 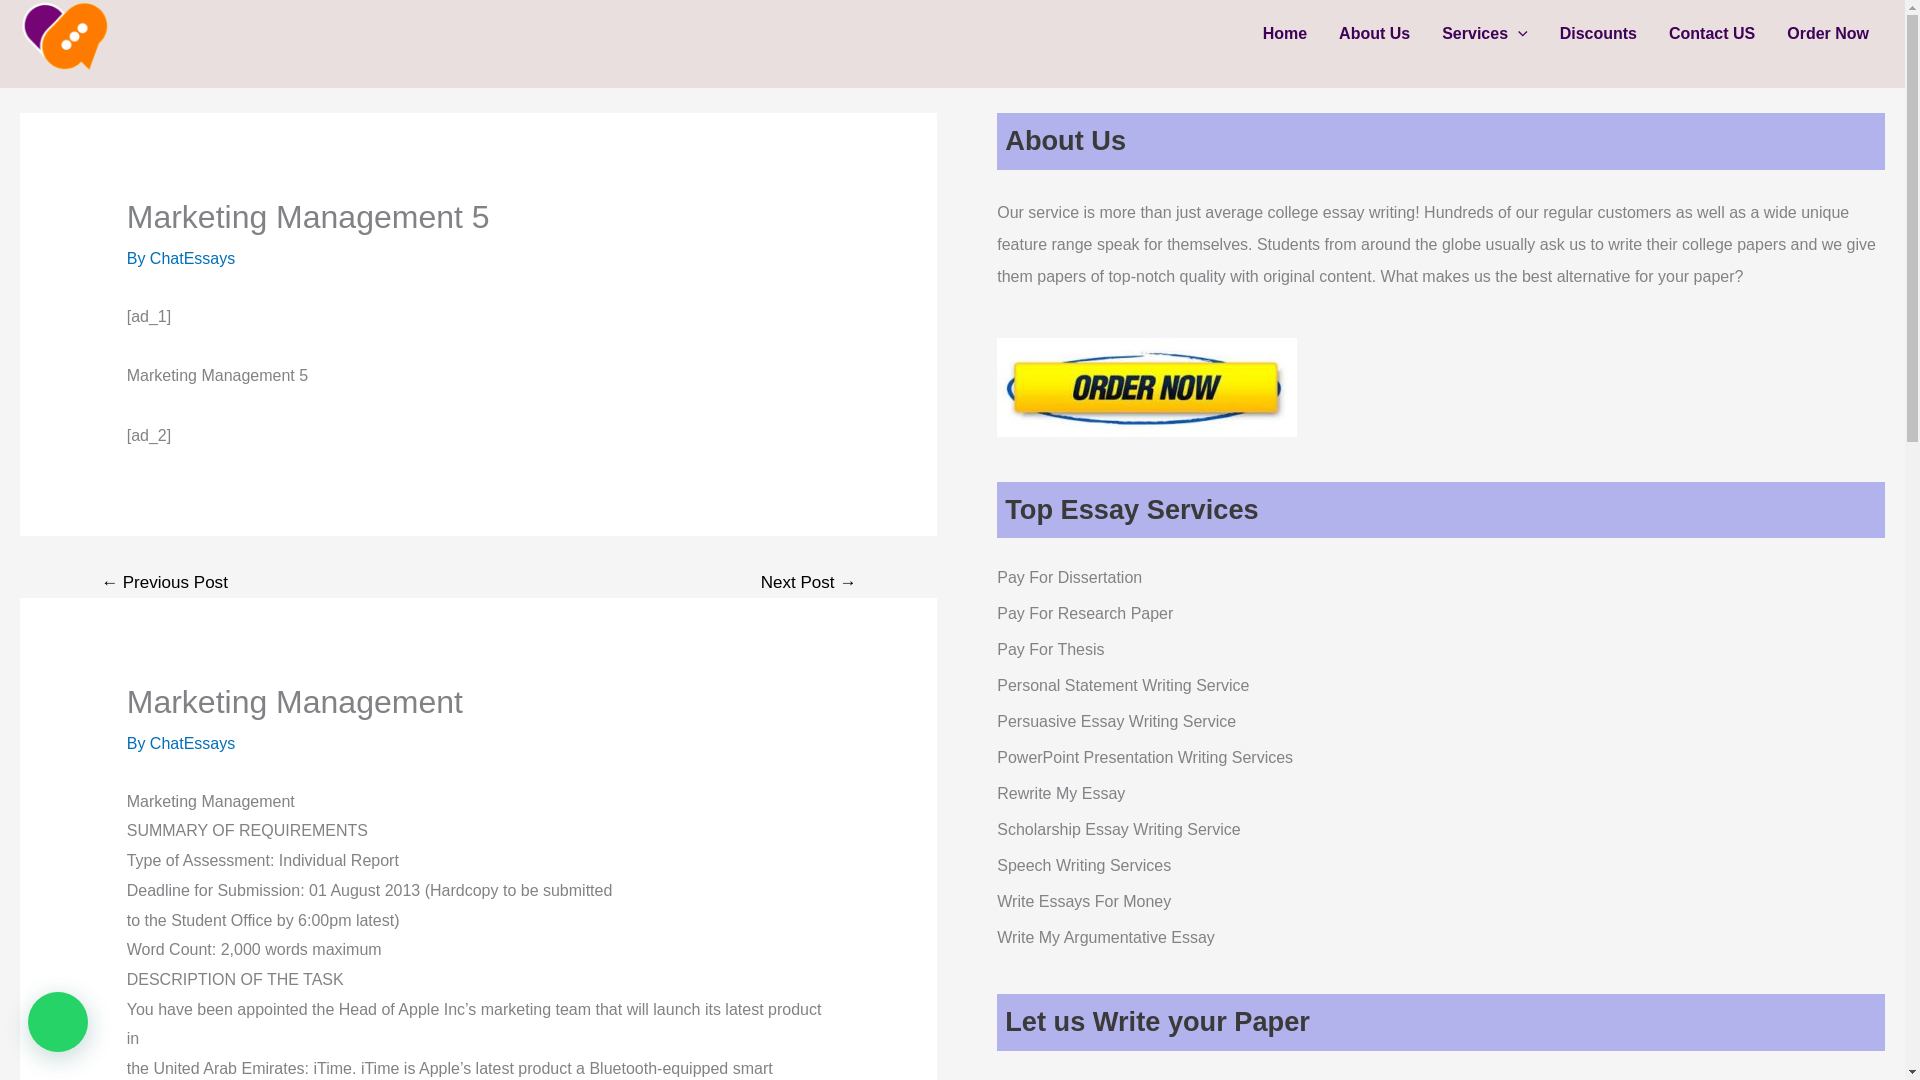 I want to click on Services, so click(x=1484, y=34).